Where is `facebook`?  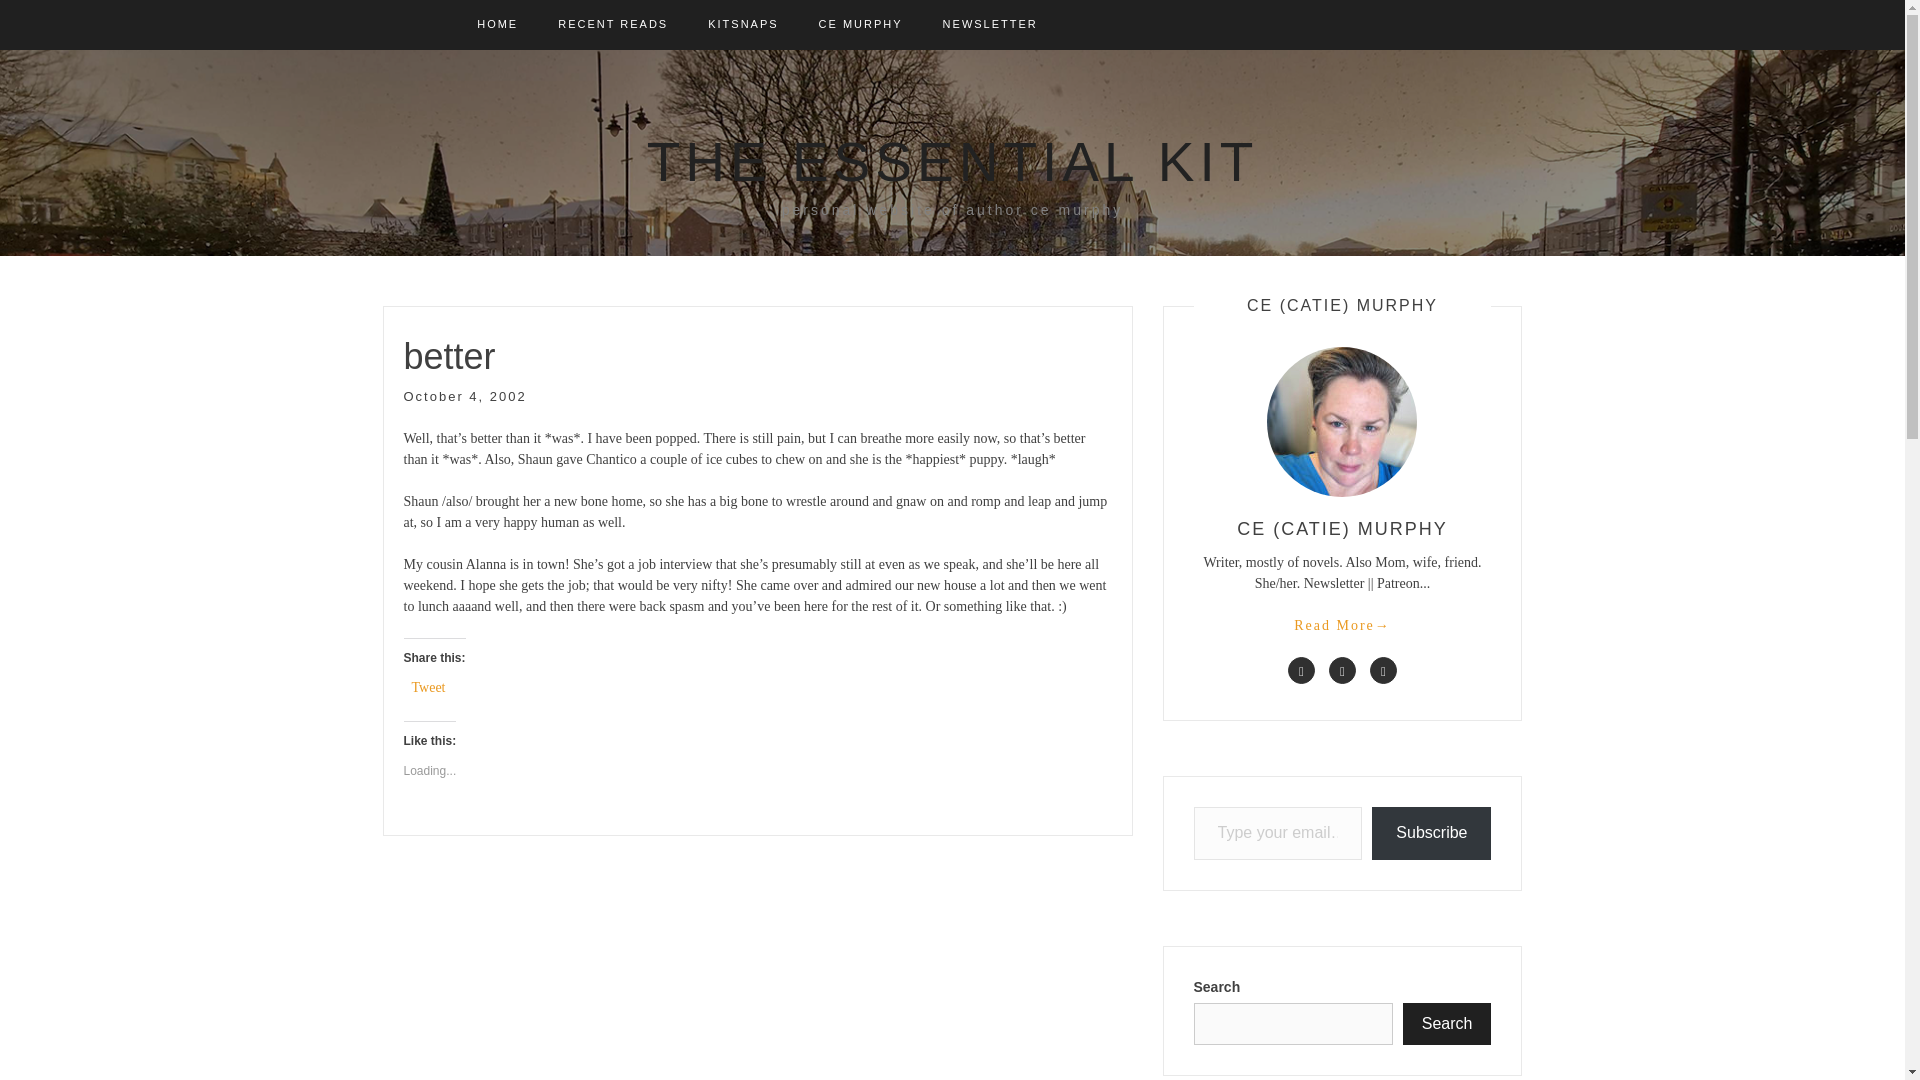
facebook is located at coordinates (1302, 670).